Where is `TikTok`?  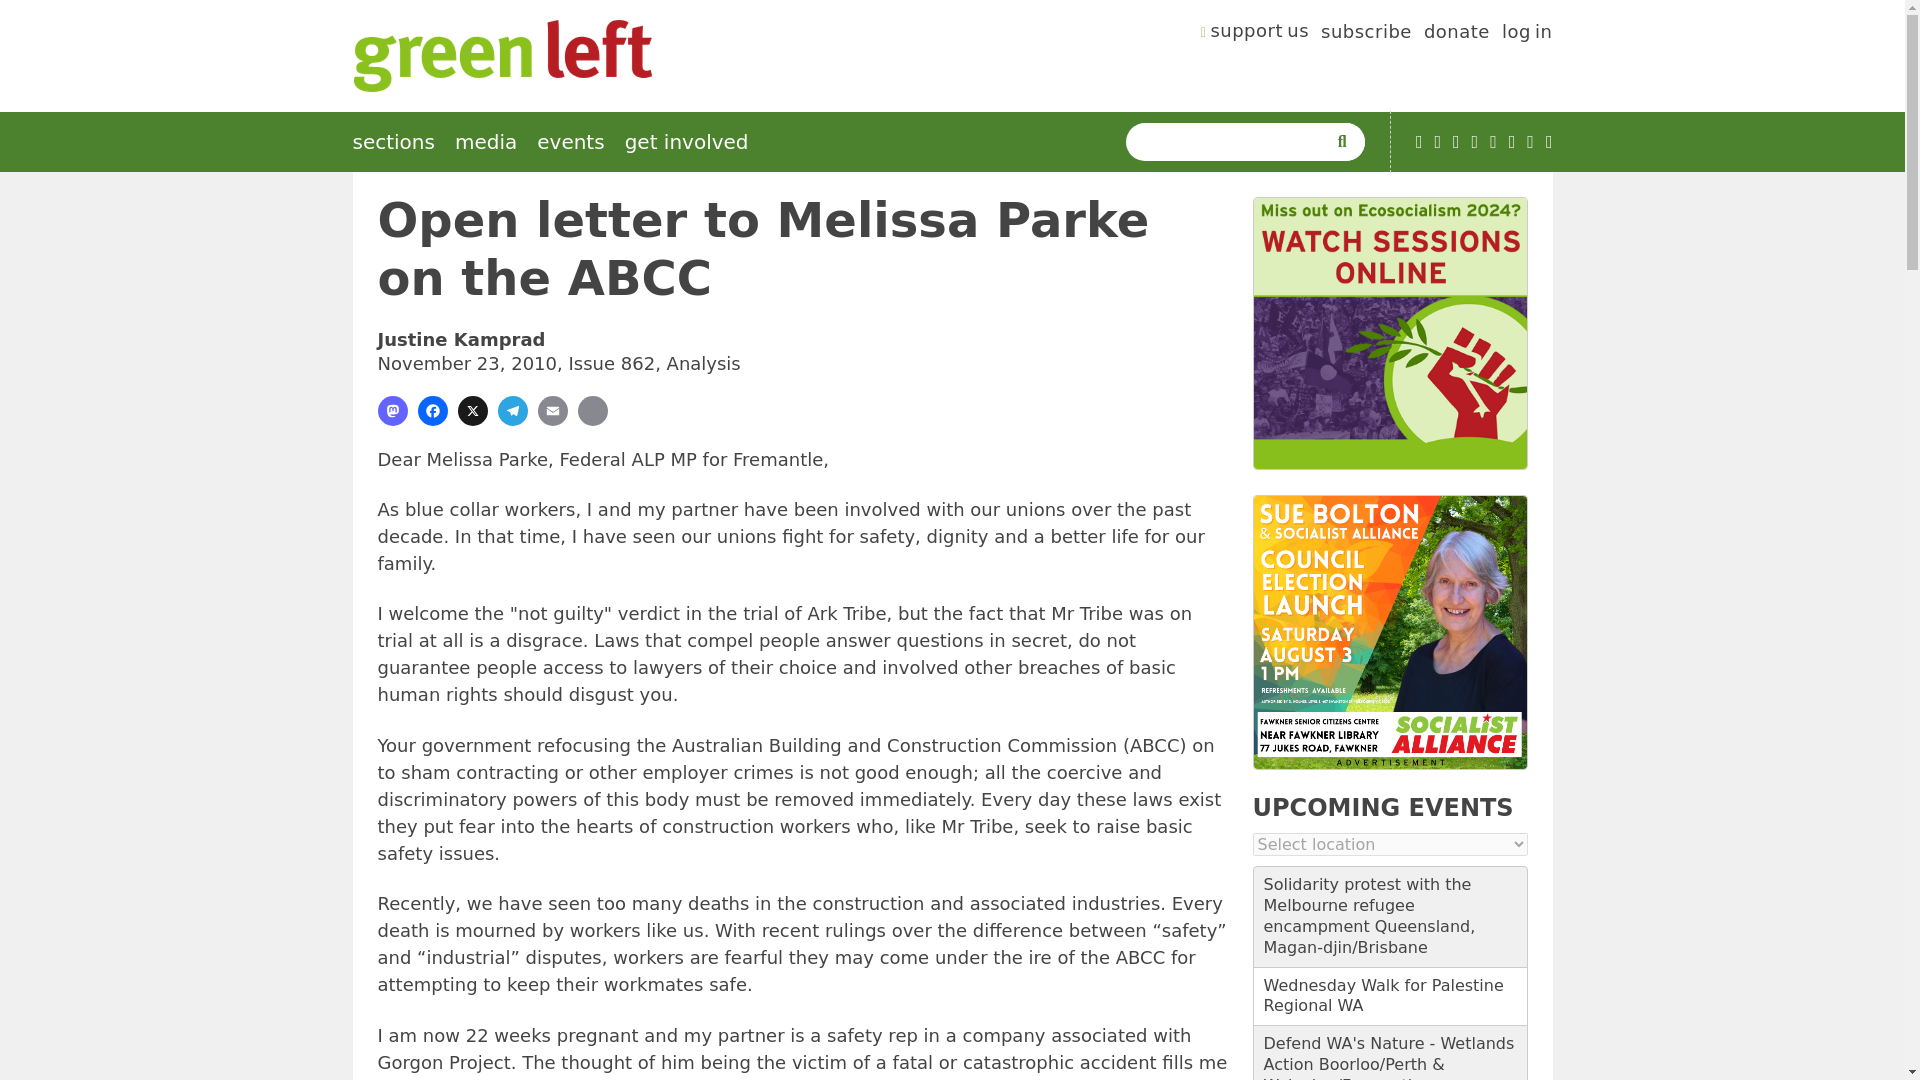
TikTok is located at coordinates (1475, 142).